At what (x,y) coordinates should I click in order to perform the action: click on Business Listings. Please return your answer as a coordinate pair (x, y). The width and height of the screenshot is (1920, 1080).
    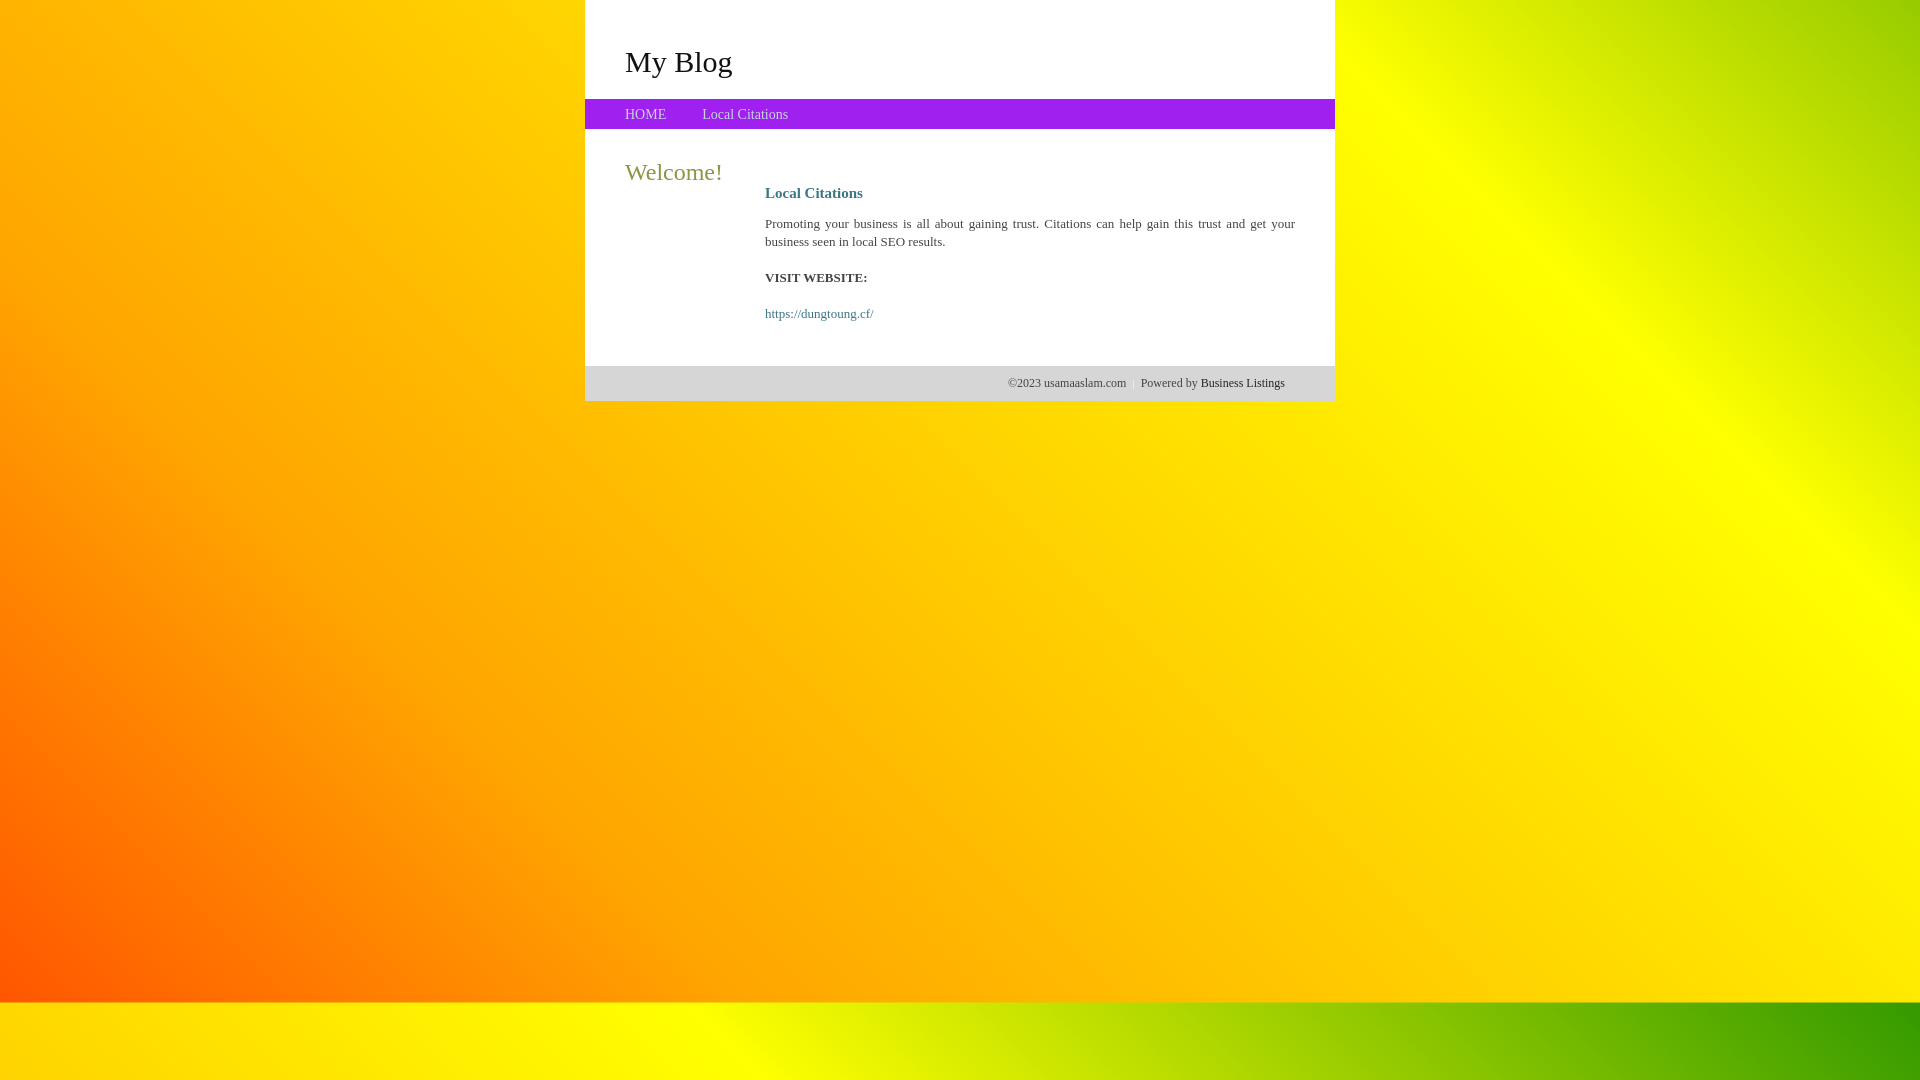
    Looking at the image, I should click on (1243, 383).